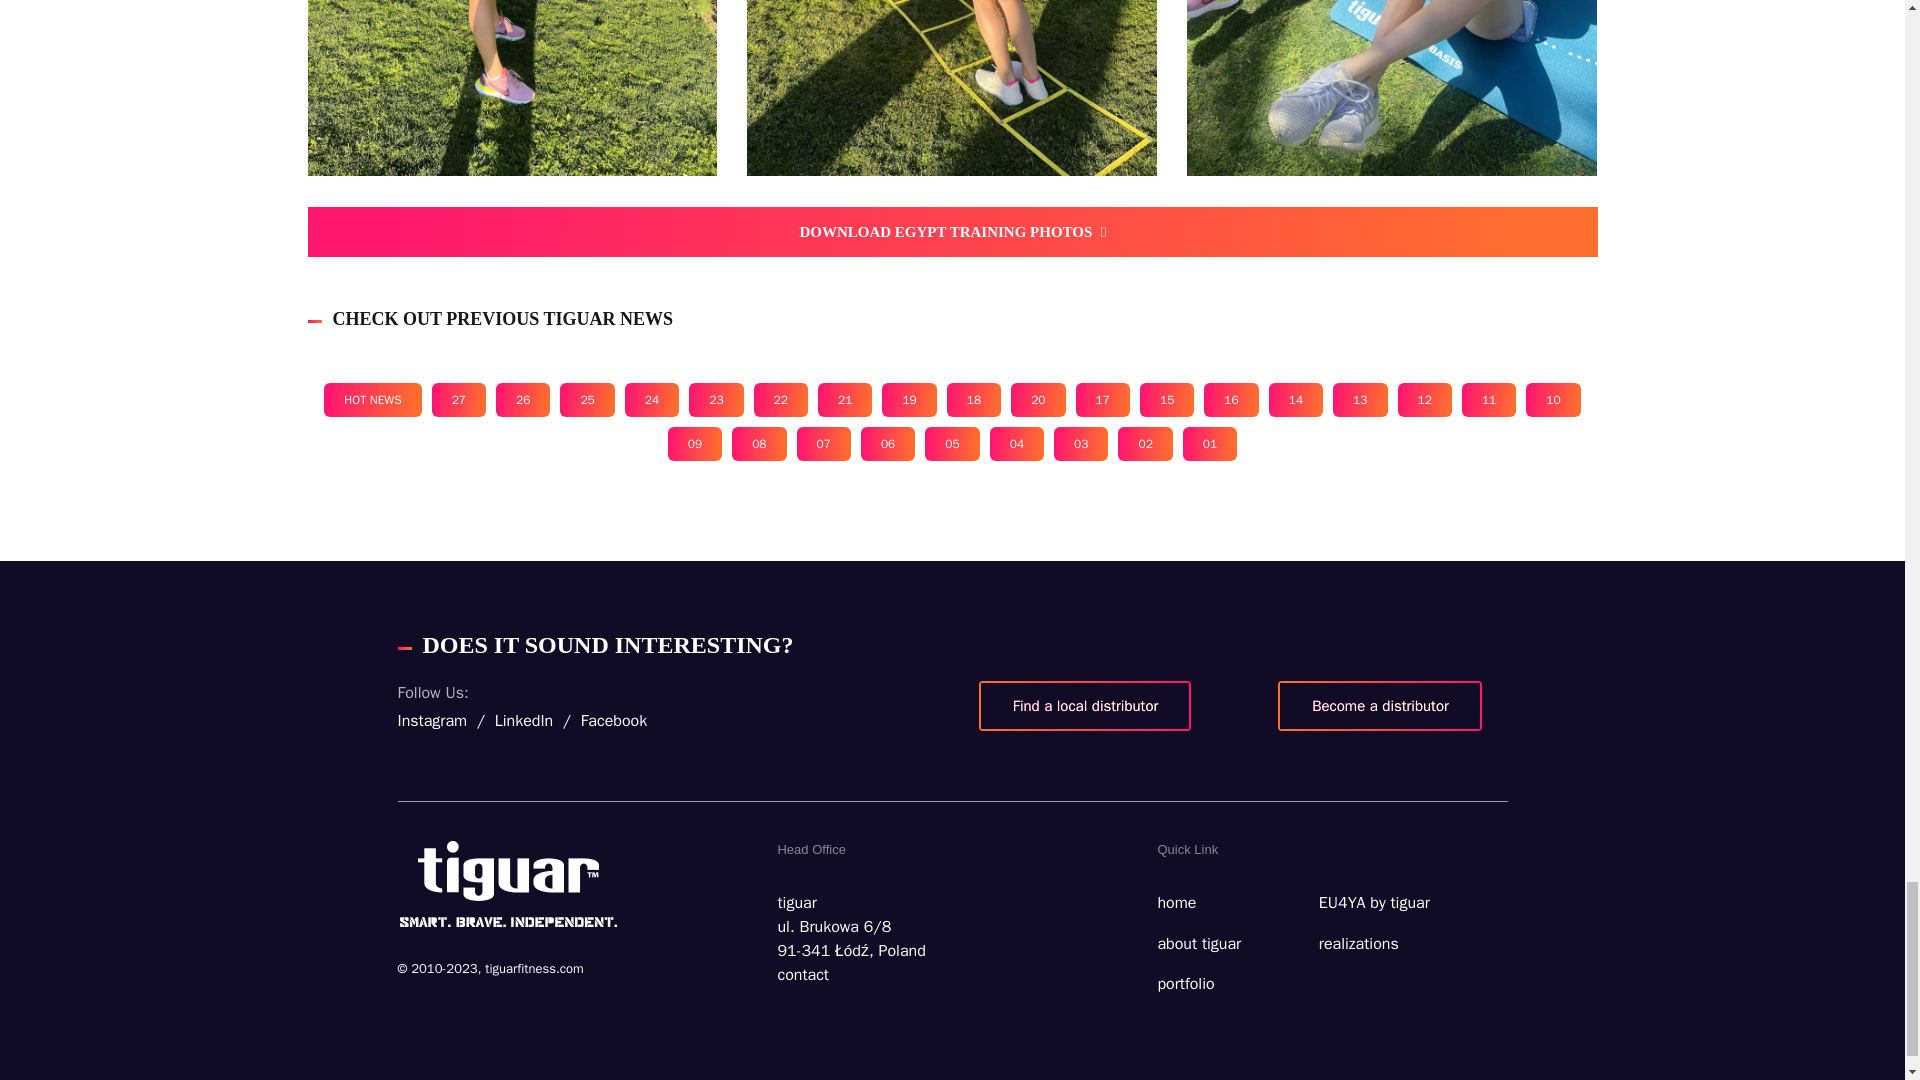 The width and height of the screenshot is (1920, 1080). What do you see at coordinates (522, 400) in the screenshot?
I see `26` at bounding box center [522, 400].